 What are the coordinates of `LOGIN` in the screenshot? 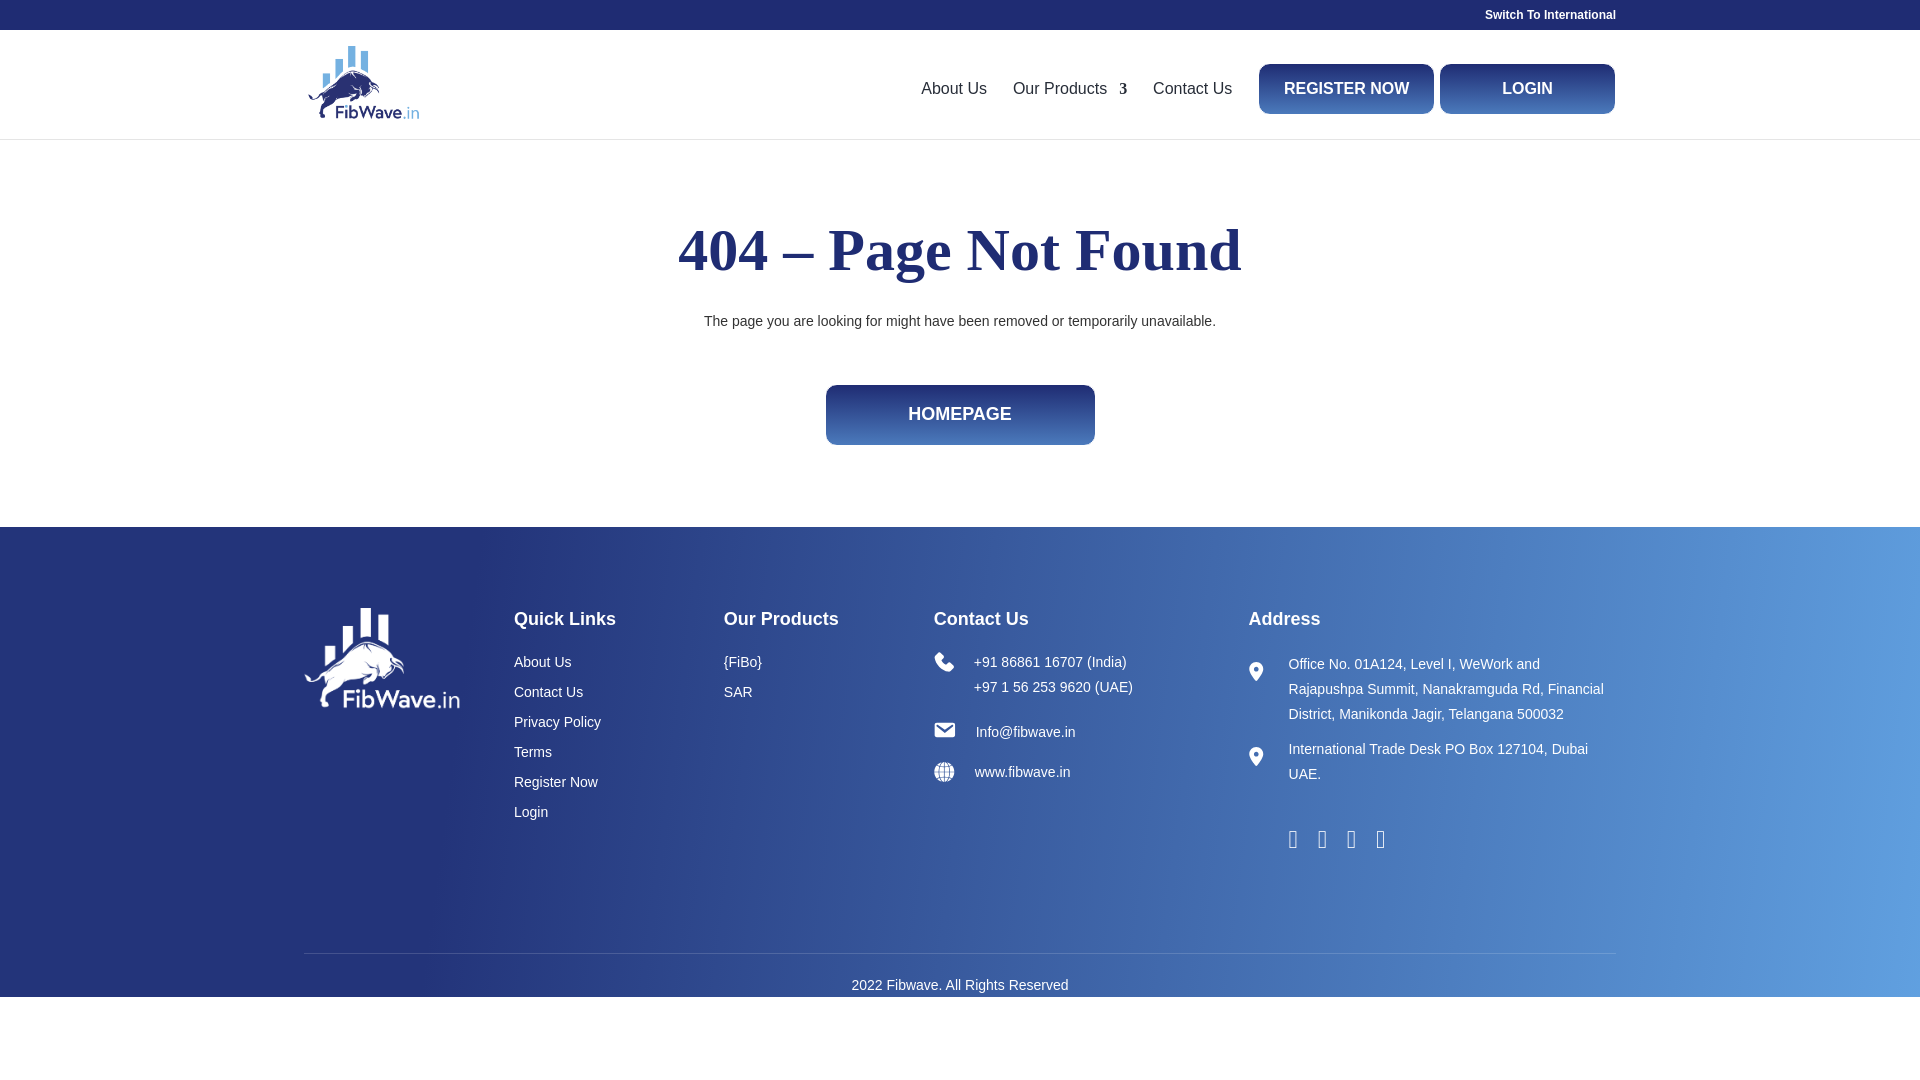 It's located at (1527, 89).